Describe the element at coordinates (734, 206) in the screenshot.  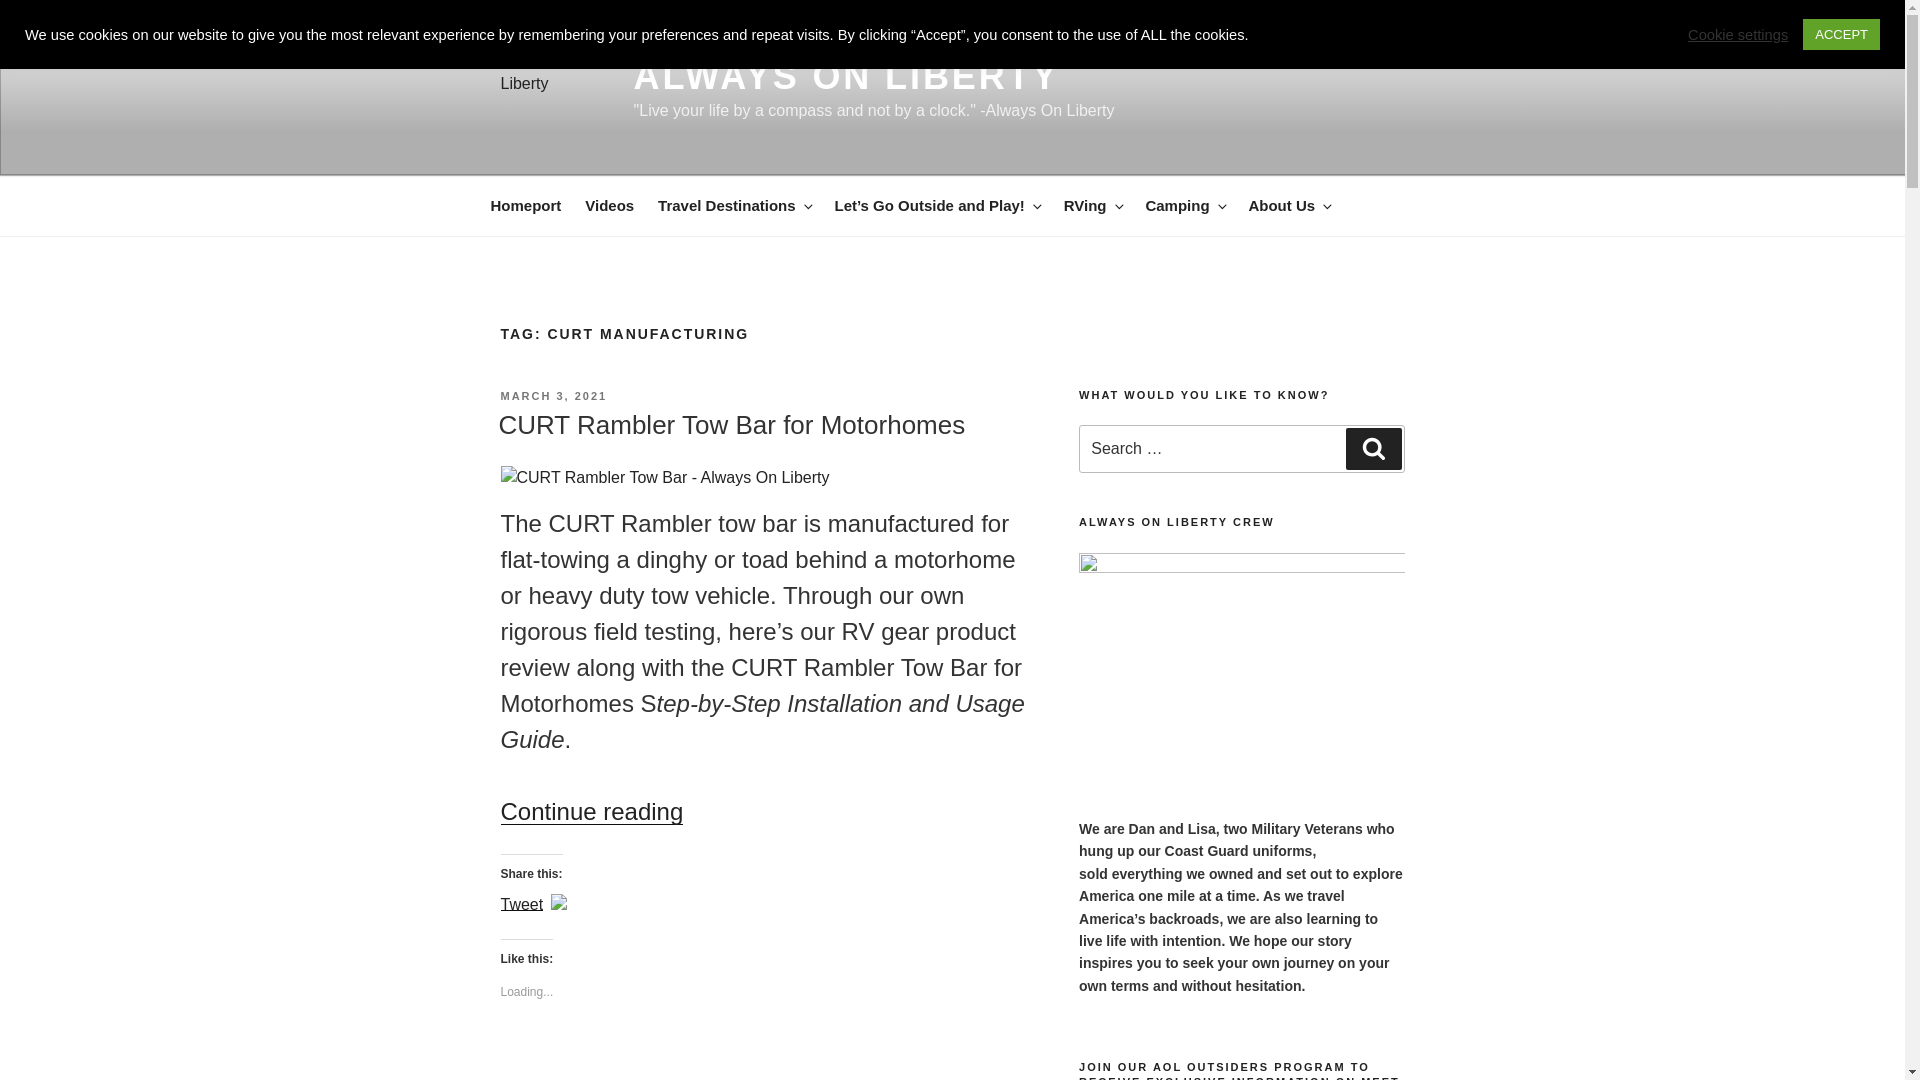
I see `Travel Destinations` at that location.